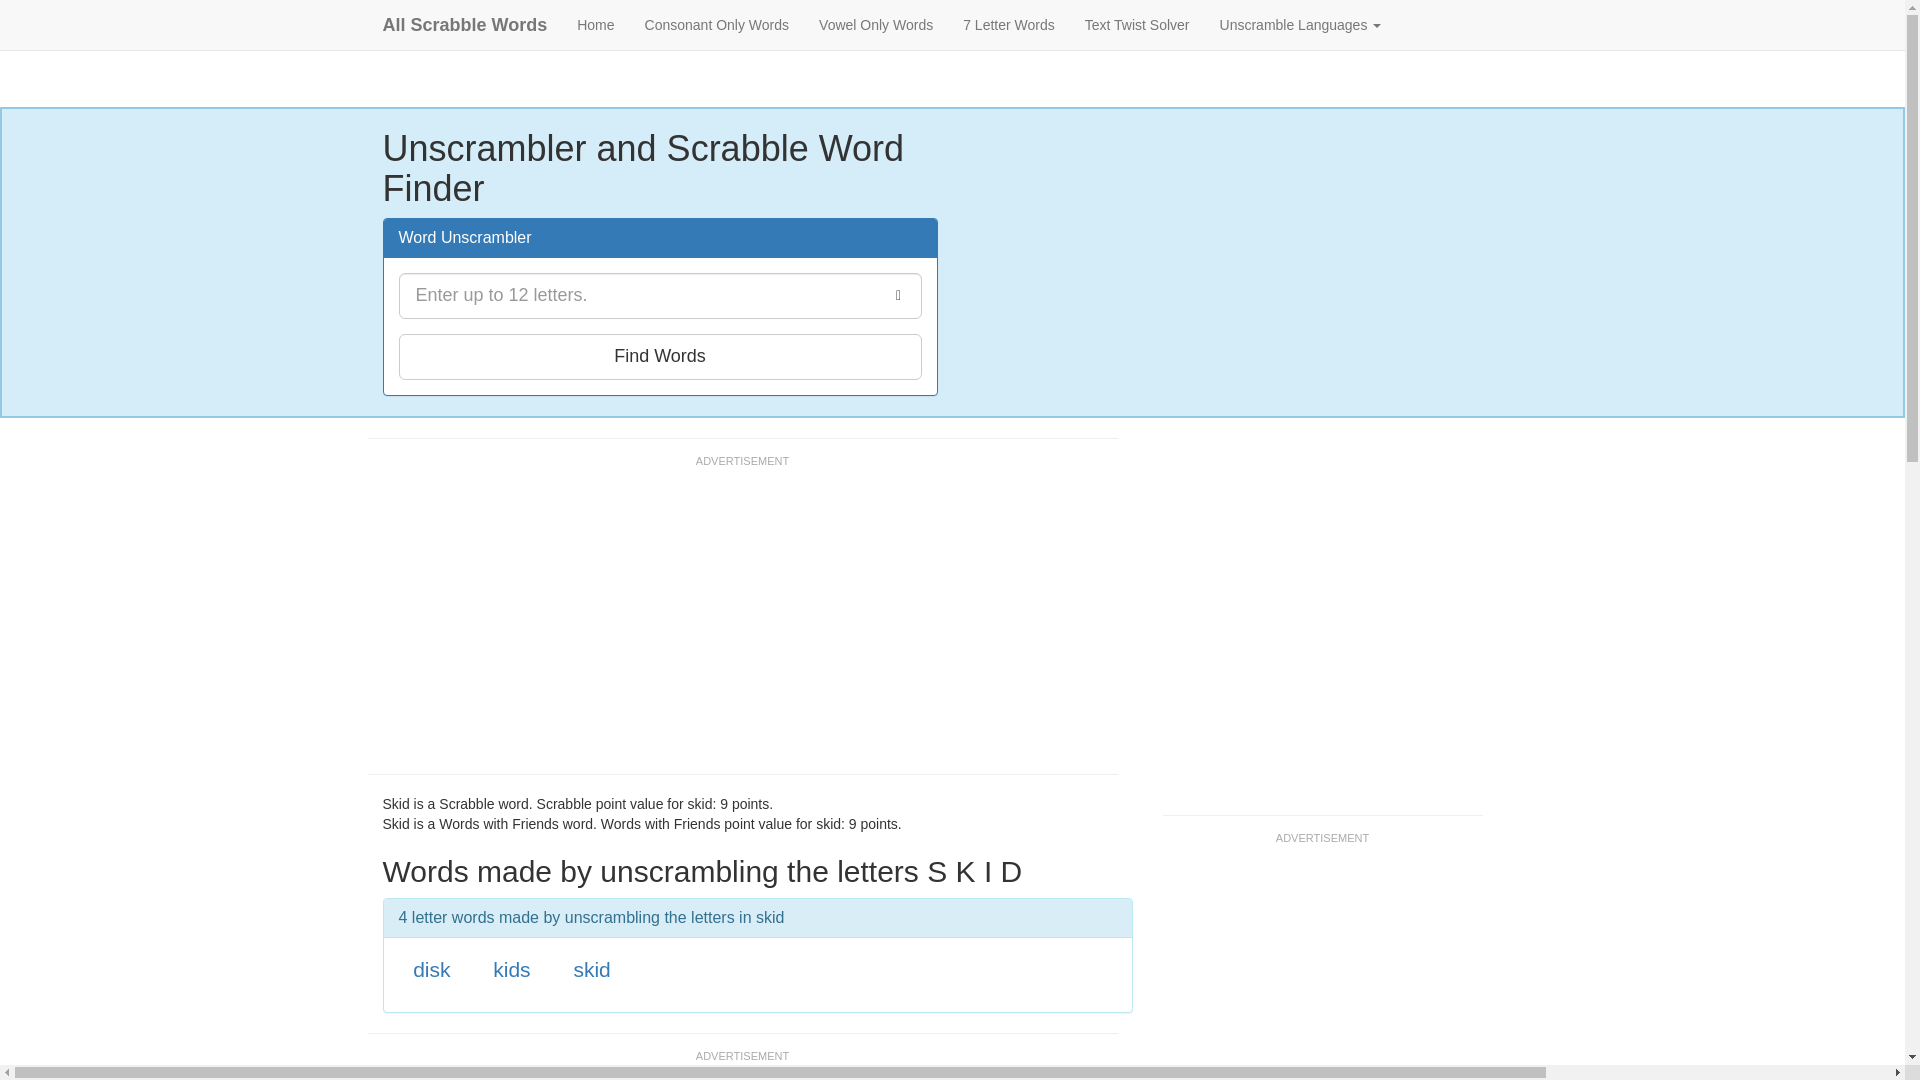 The image size is (1920, 1080). Describe the element at coordinates (659, 356) in the screenshot. I see `Find Words` at that location.